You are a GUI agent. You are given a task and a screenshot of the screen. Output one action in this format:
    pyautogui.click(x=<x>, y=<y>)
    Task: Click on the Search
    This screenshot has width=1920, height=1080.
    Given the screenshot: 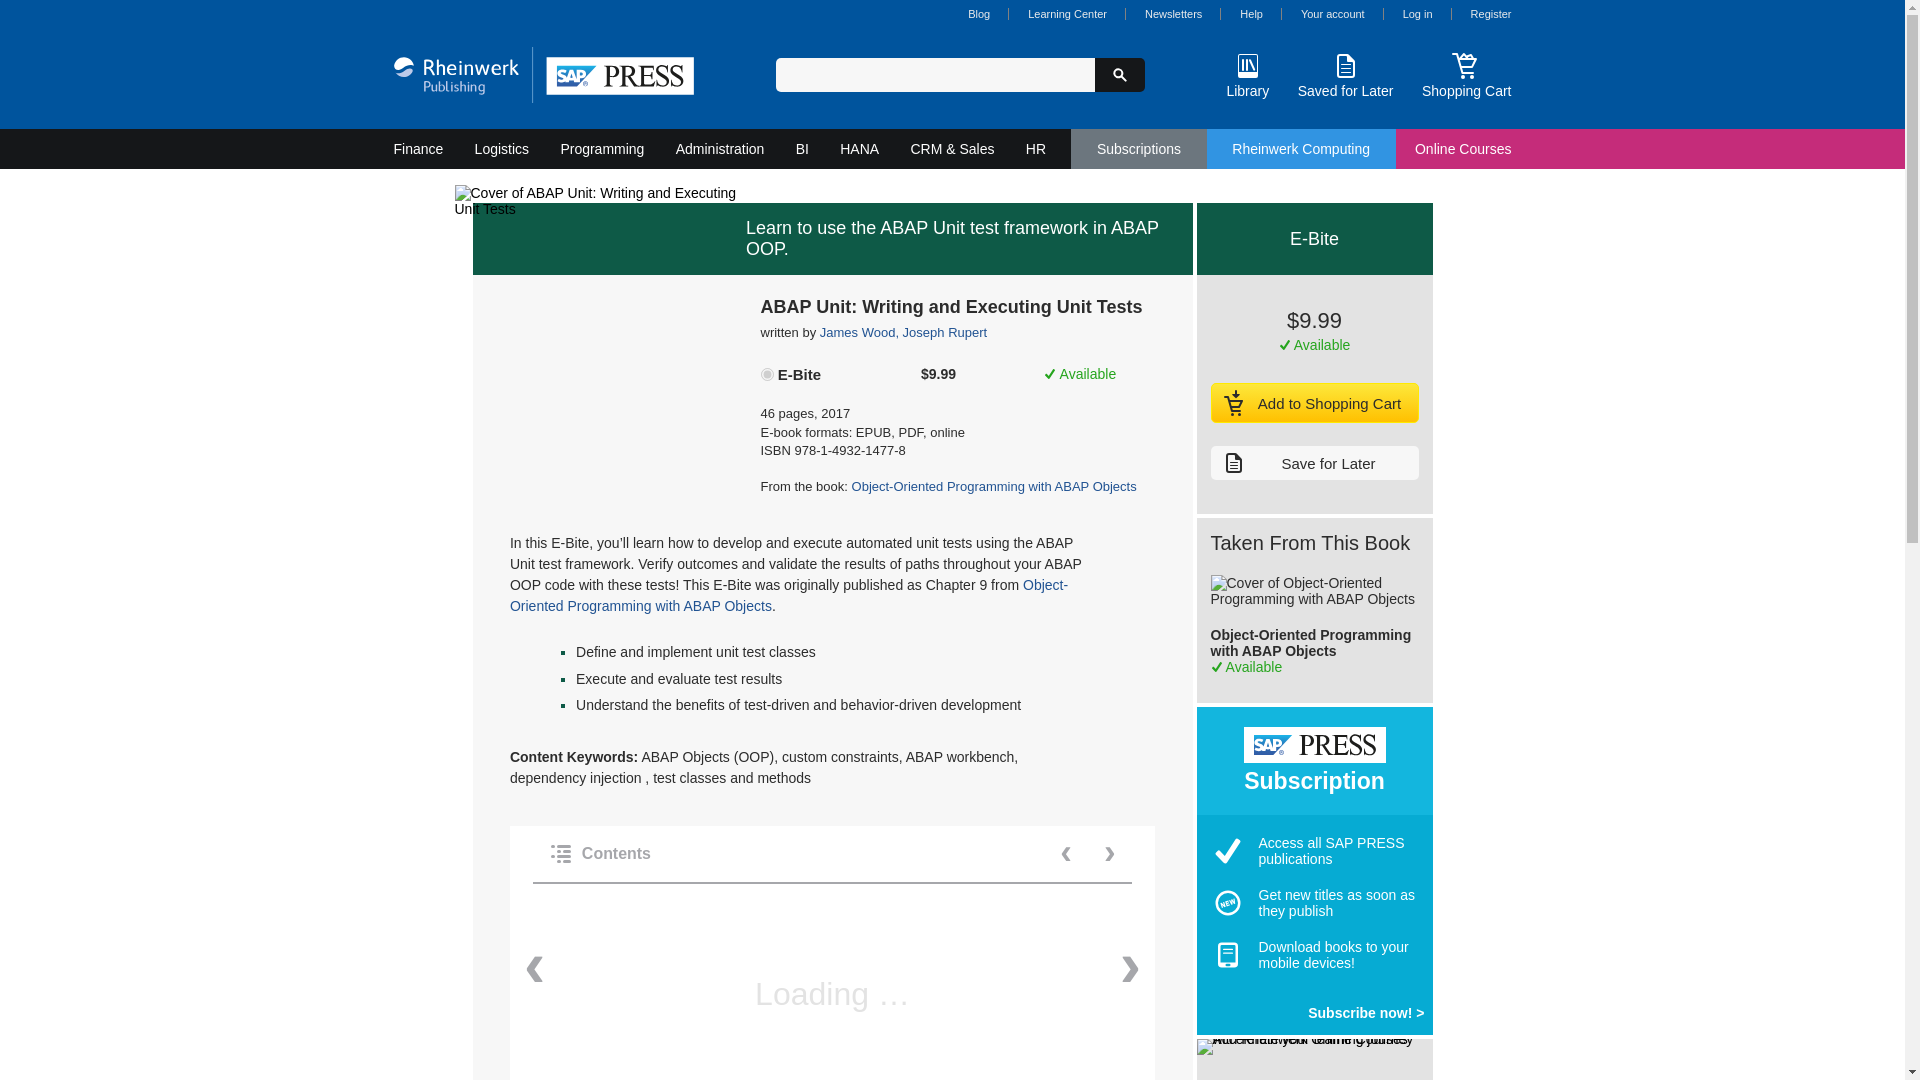 What is the action you would take?
    pyautogui.click(x=1119, y=74)
    